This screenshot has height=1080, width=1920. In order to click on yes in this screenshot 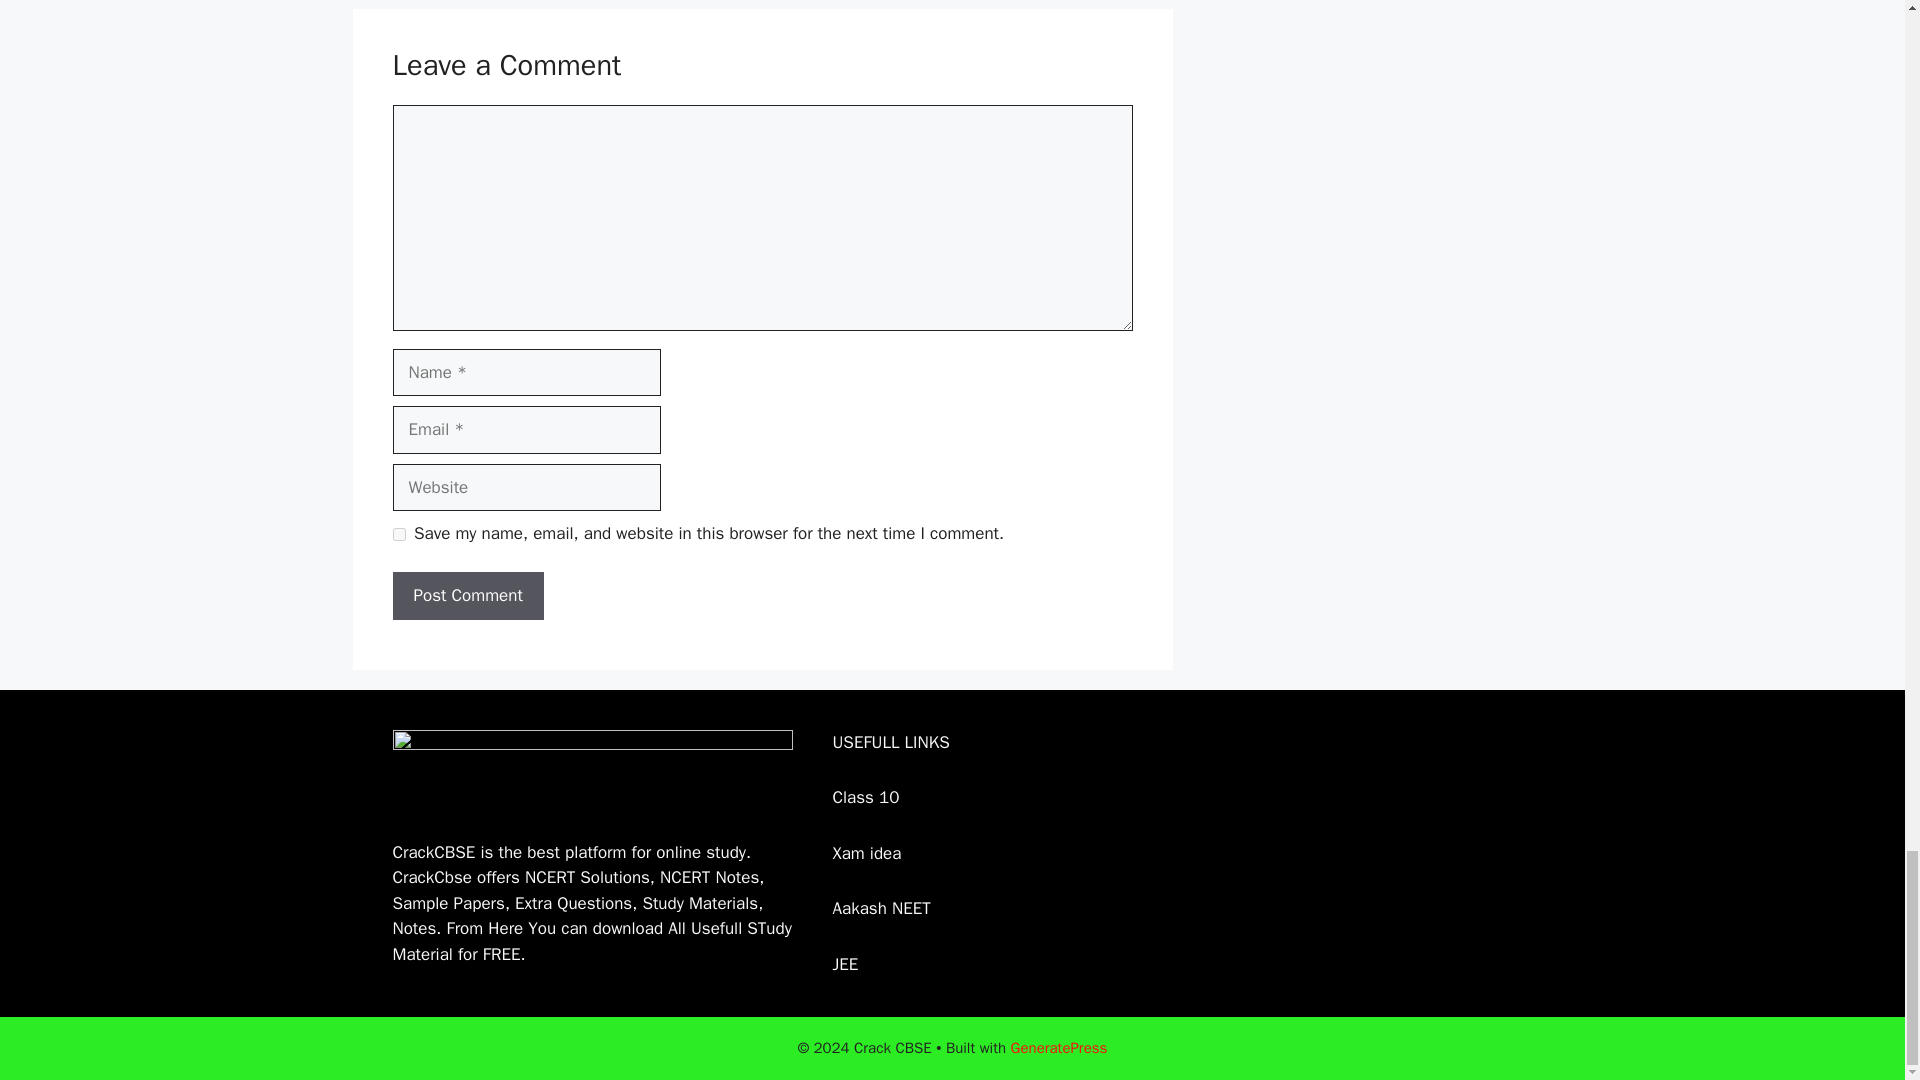, I will do `click(398, 534)`.